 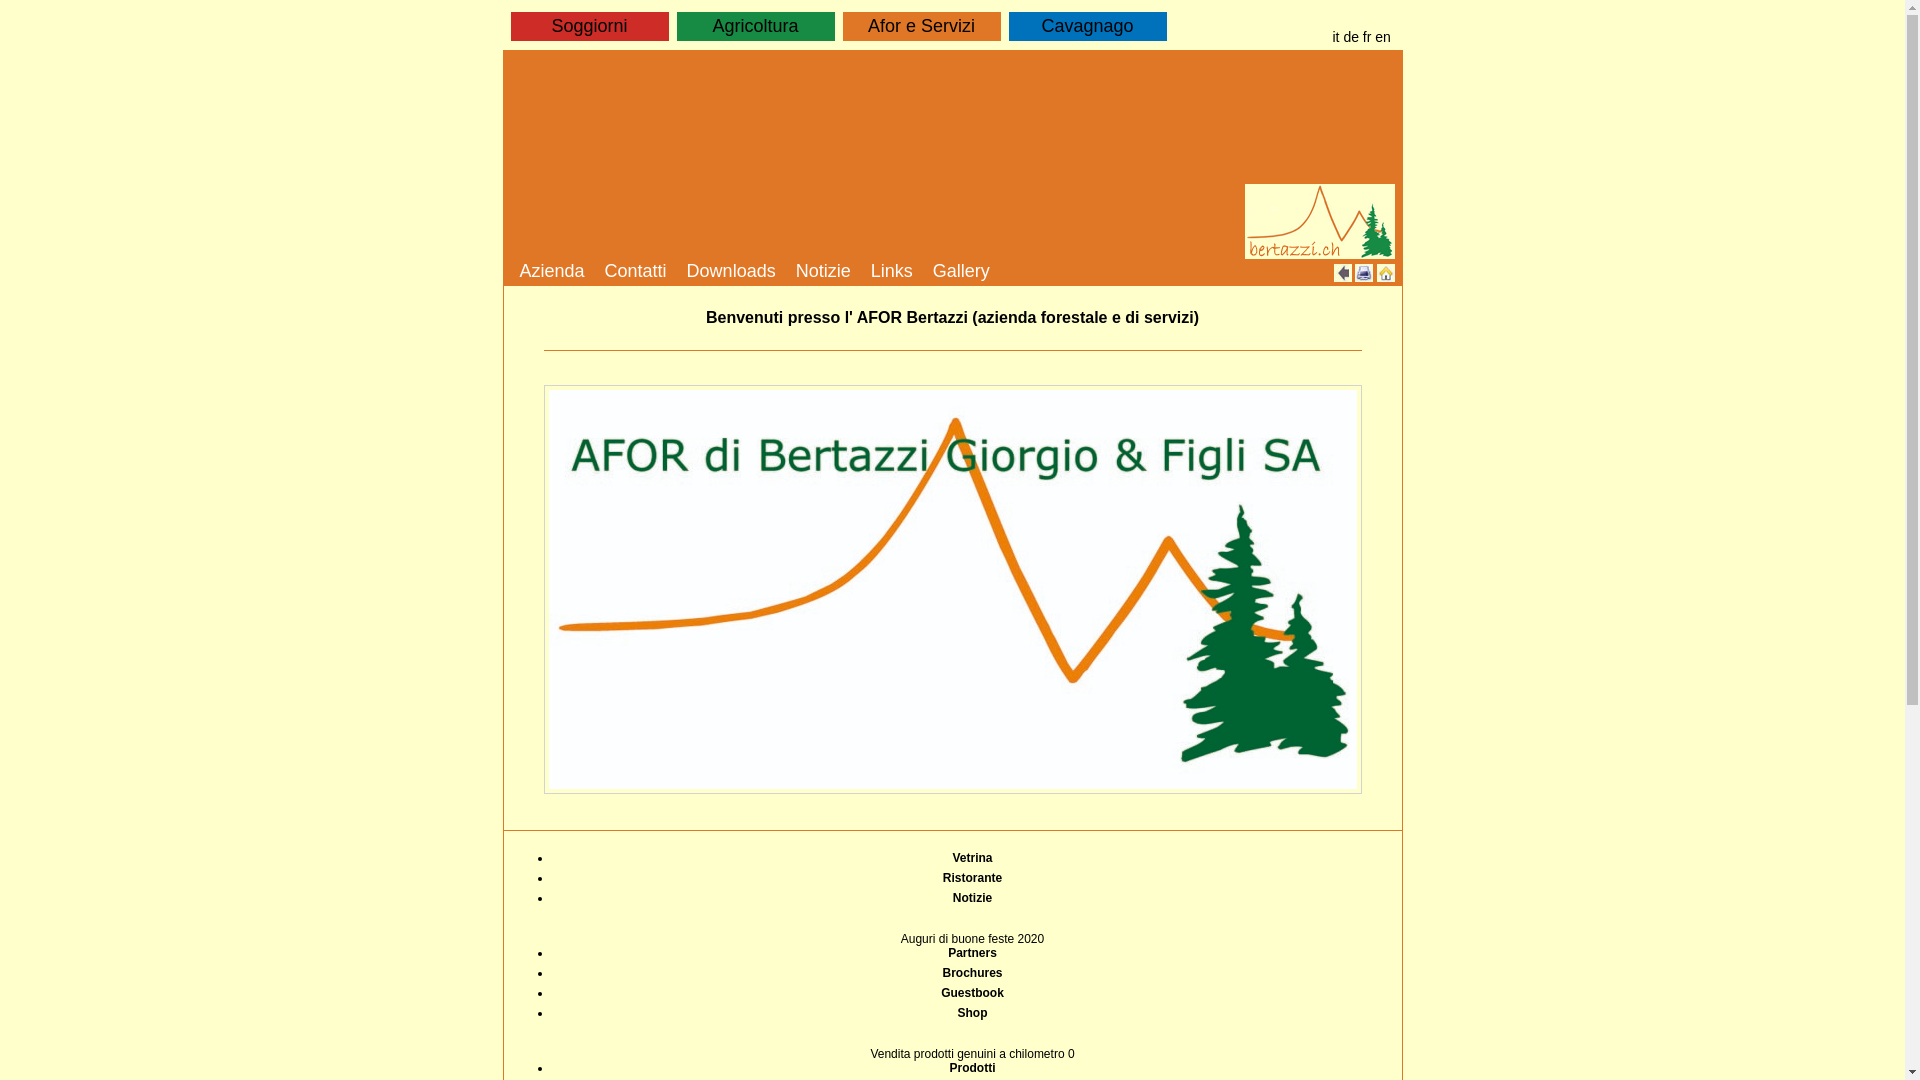 What do you see at coordinates (732, 273) in the screenshot?
I see `Downloads` at bounding box center [732, 273].